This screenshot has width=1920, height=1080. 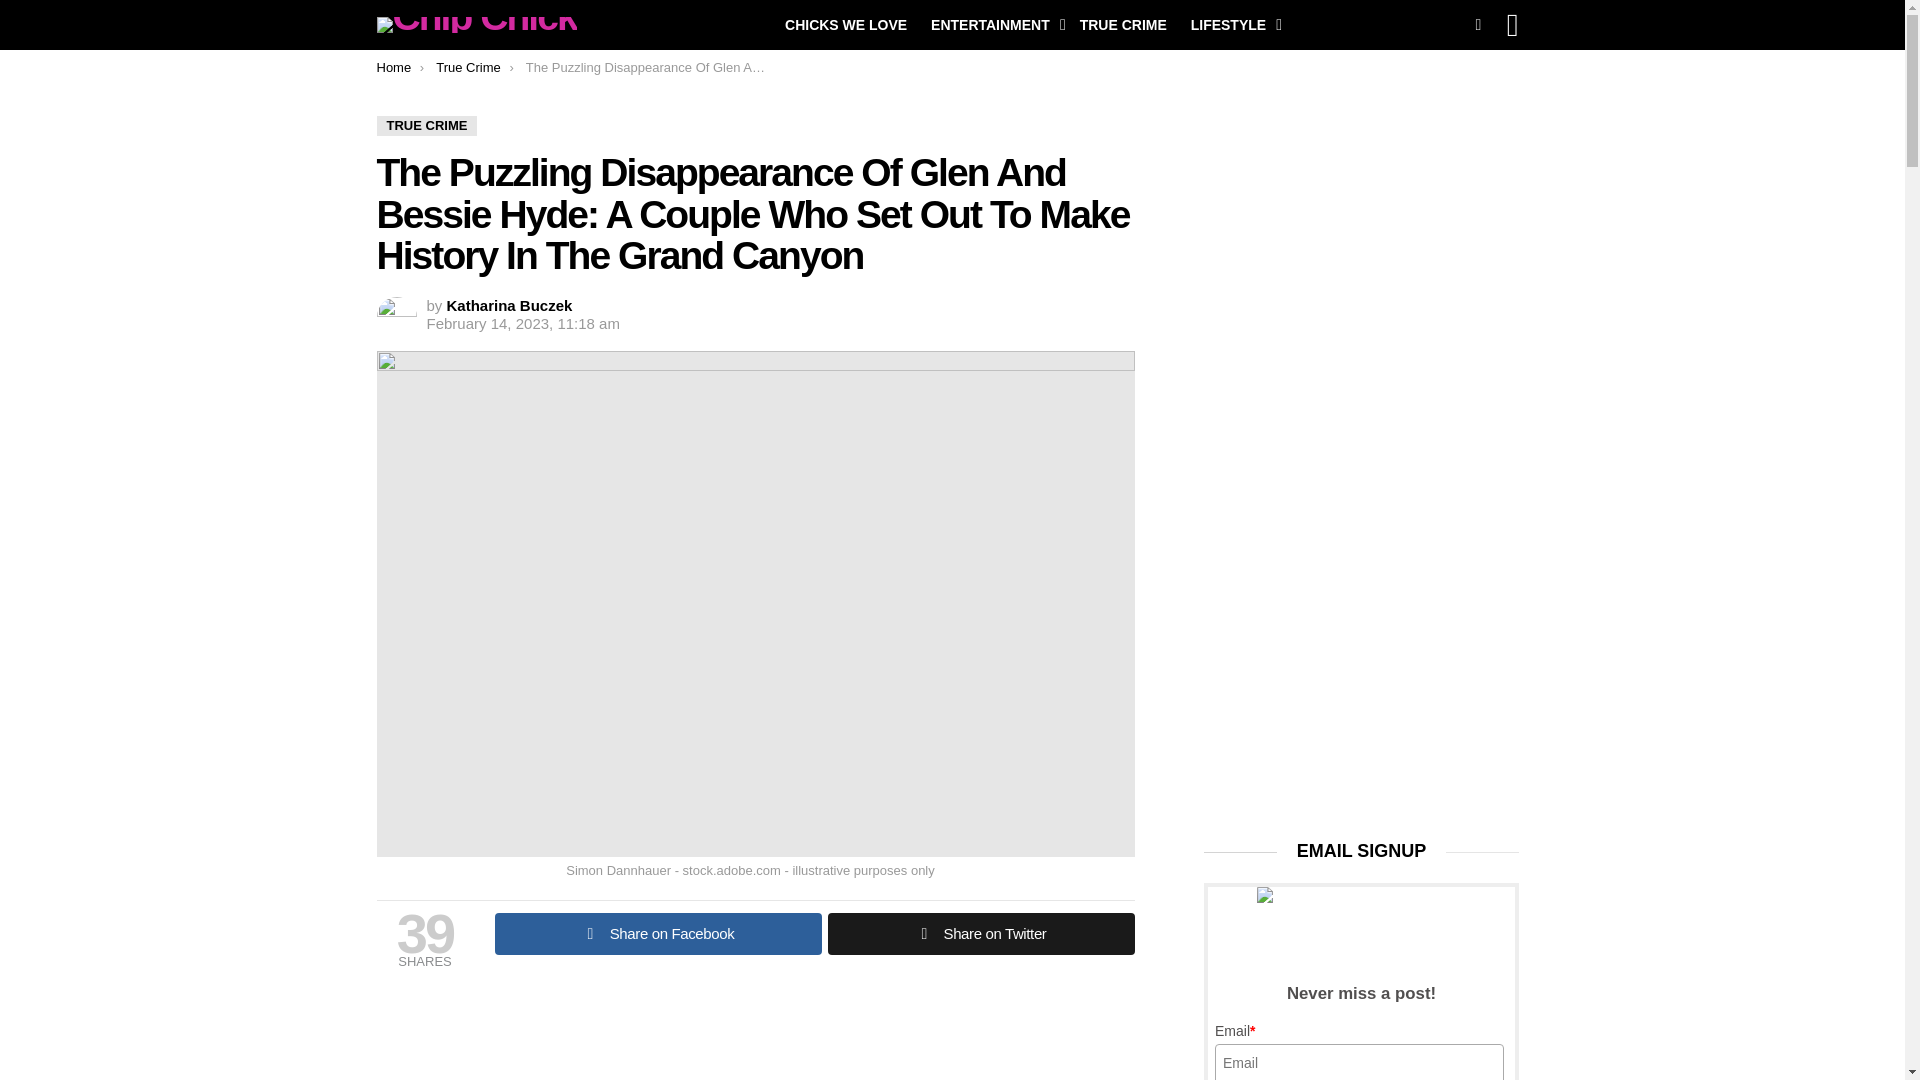 I want to click on Share on Twitter, so click(x=980, y=933).